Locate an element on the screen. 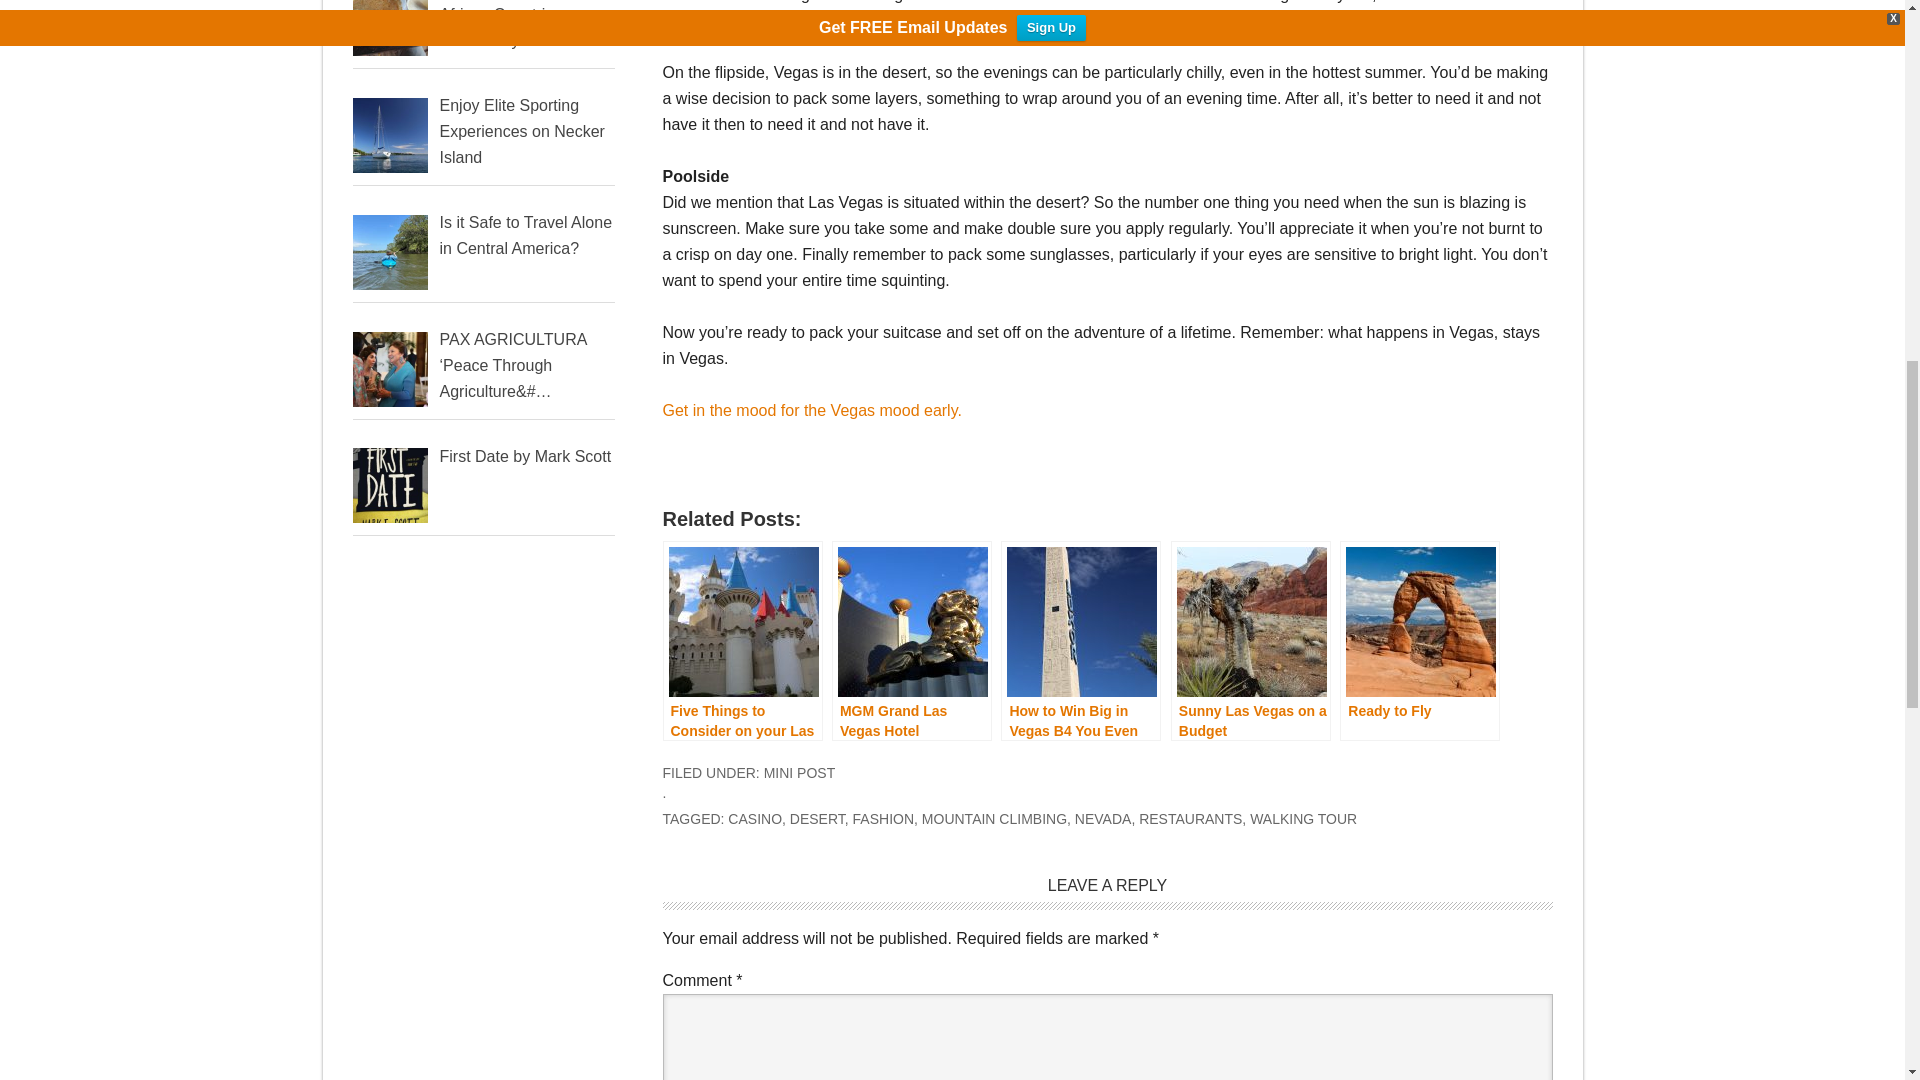 Image resolution: width=1920 pixels, height=1080 pixels. Get in the mood for the Vegas mood early. is located at coordinates (812, 410).